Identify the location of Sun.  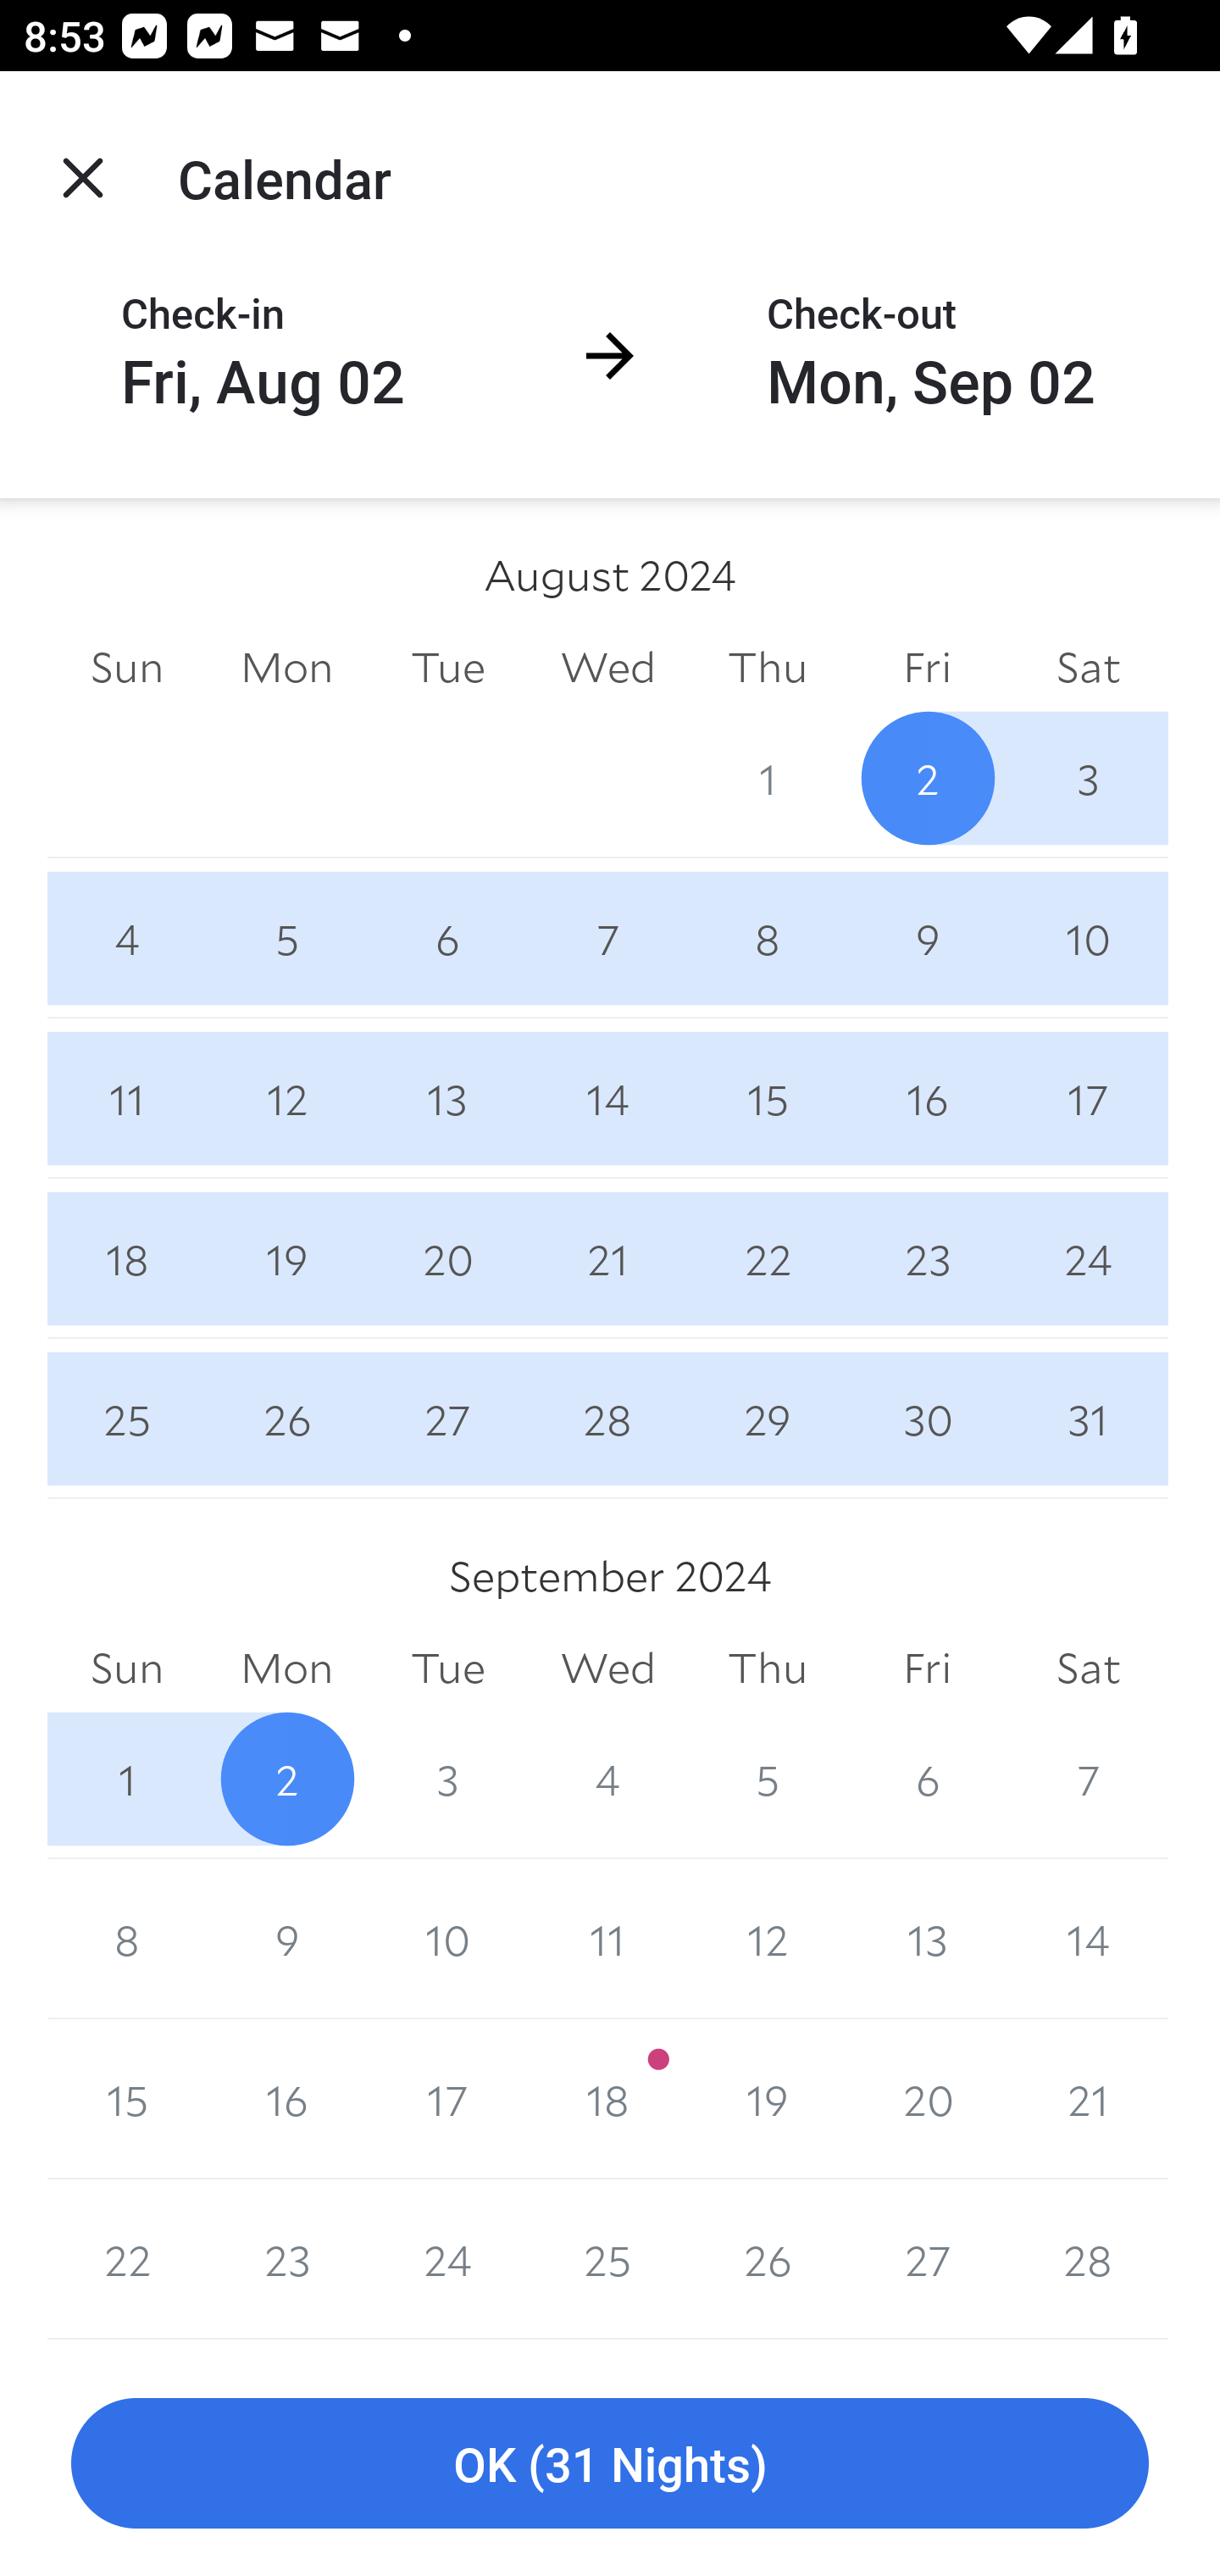
(127, 666).